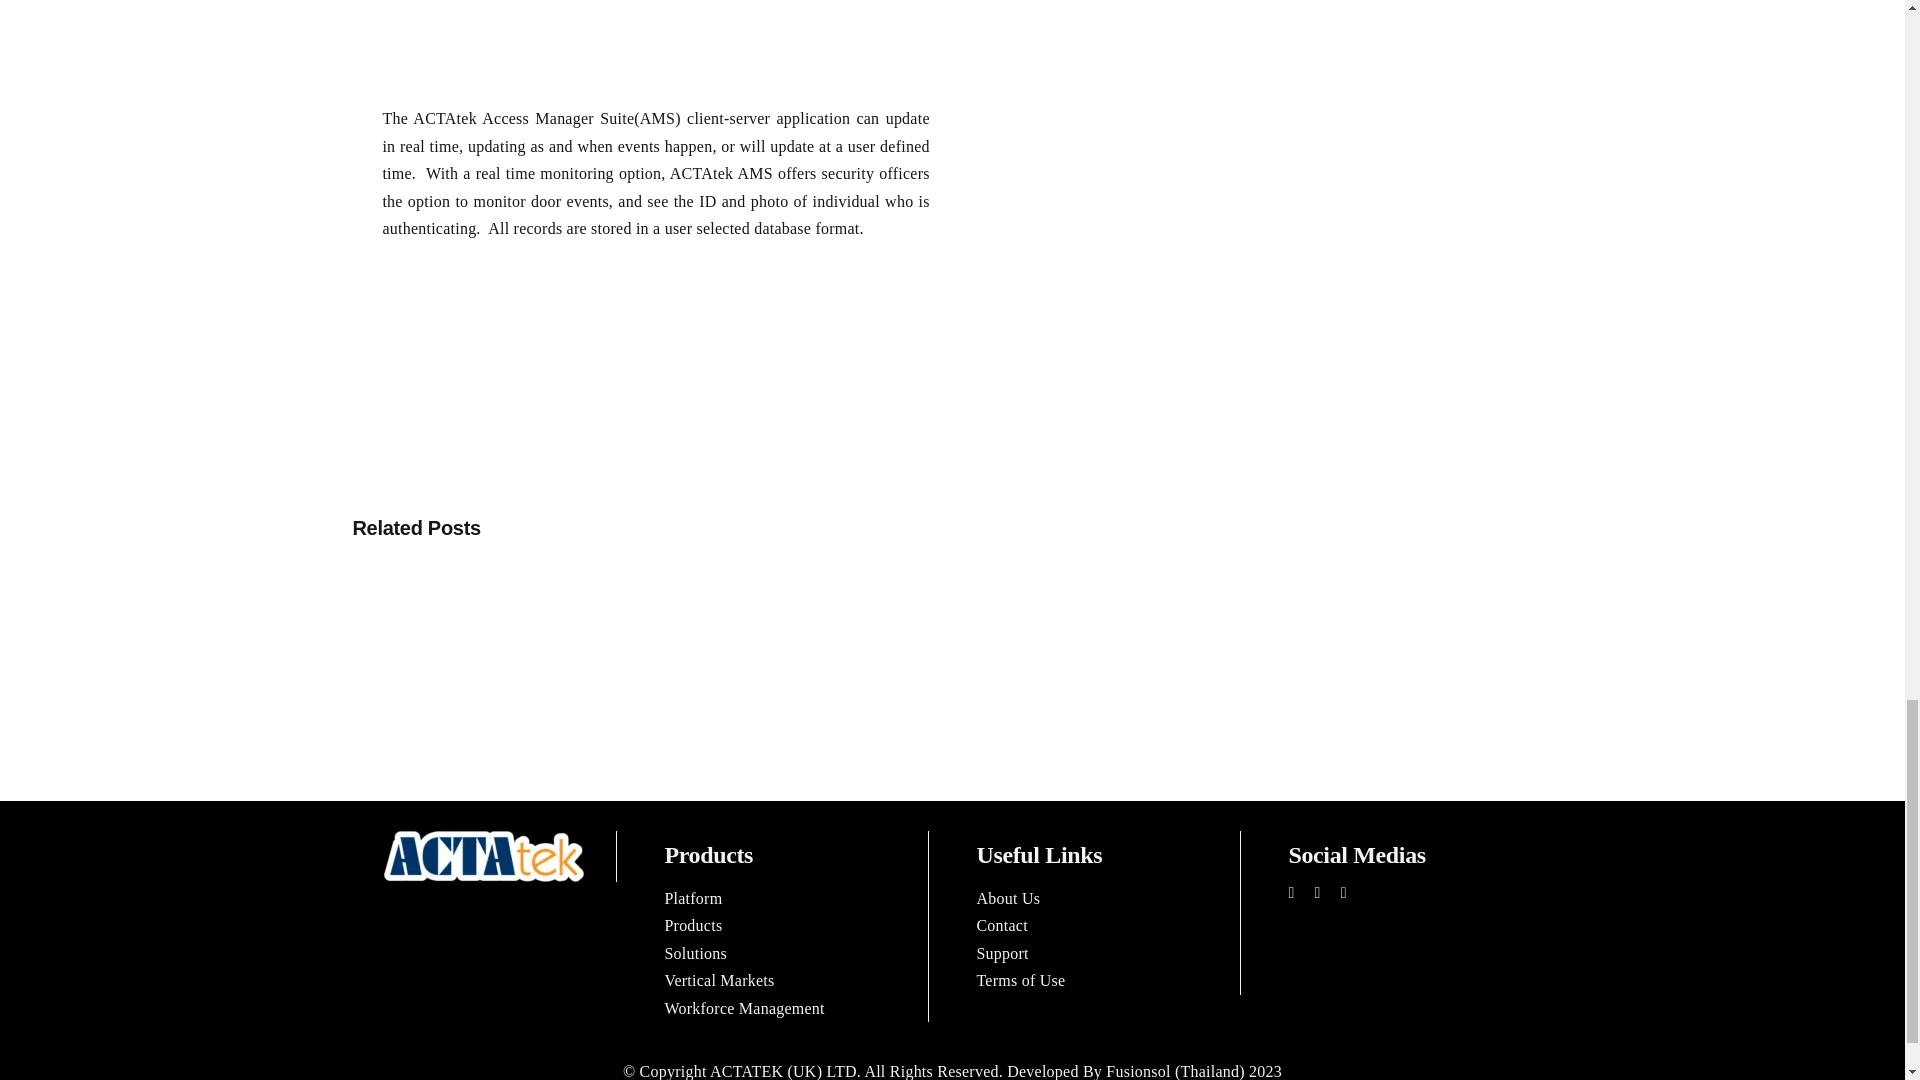  I want to click on Access Control 3, so click(1185, 222).